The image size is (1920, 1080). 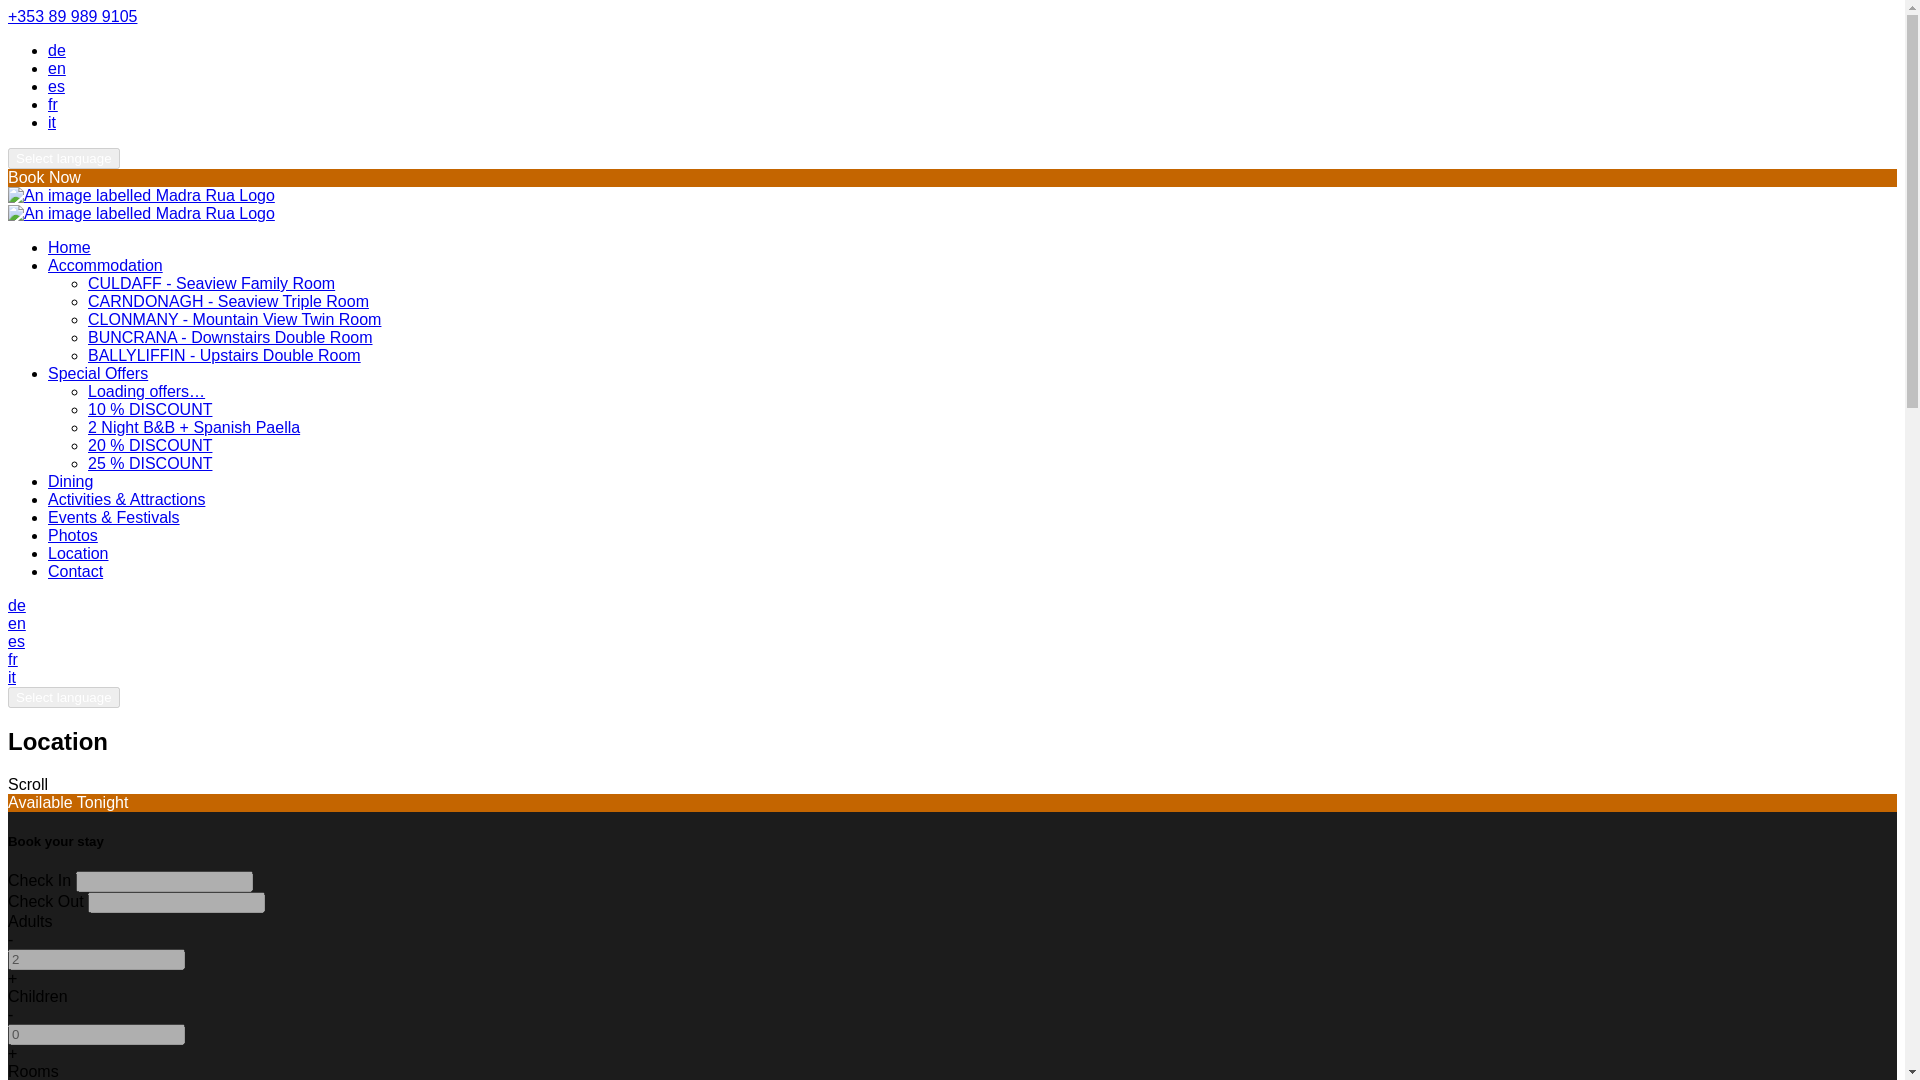 I want to click on de, so click(x=56, y=50).